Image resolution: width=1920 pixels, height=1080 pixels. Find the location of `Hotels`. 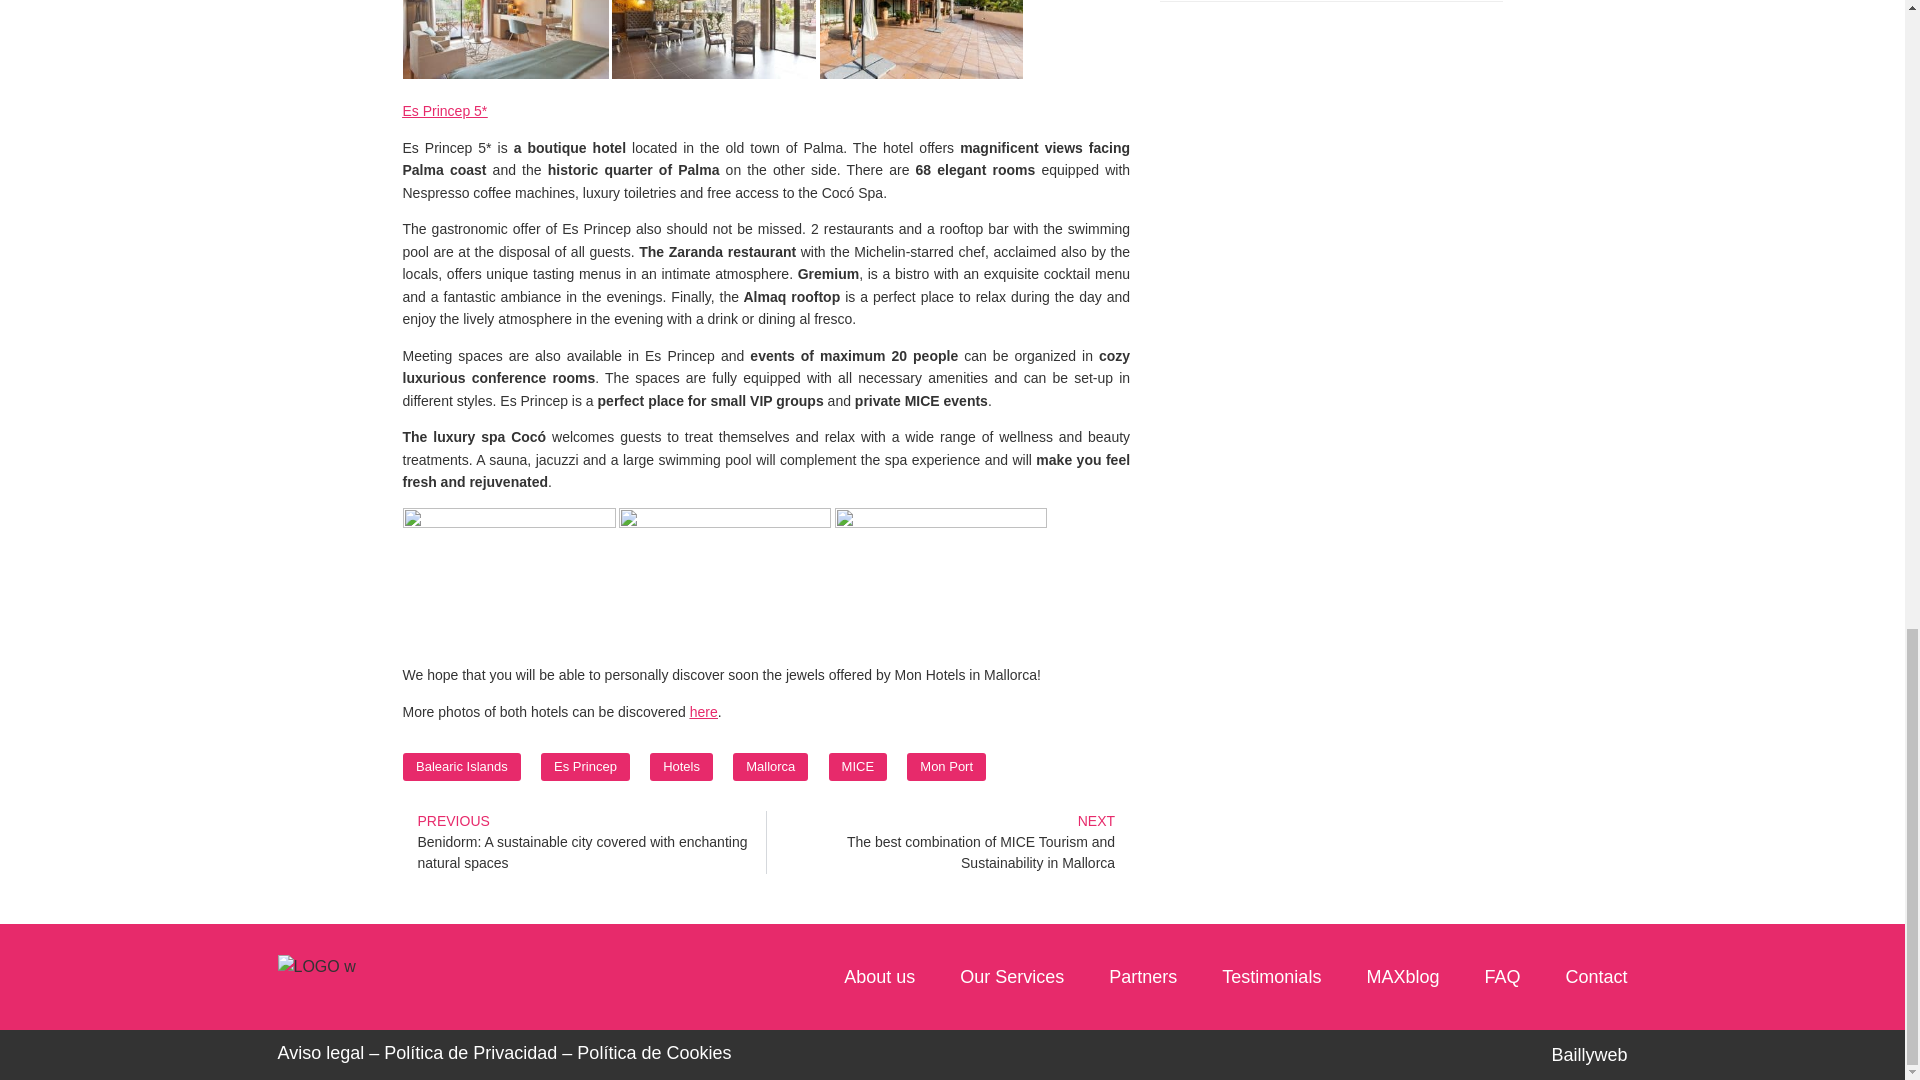

Hotels is located at coordinates (681, 766).